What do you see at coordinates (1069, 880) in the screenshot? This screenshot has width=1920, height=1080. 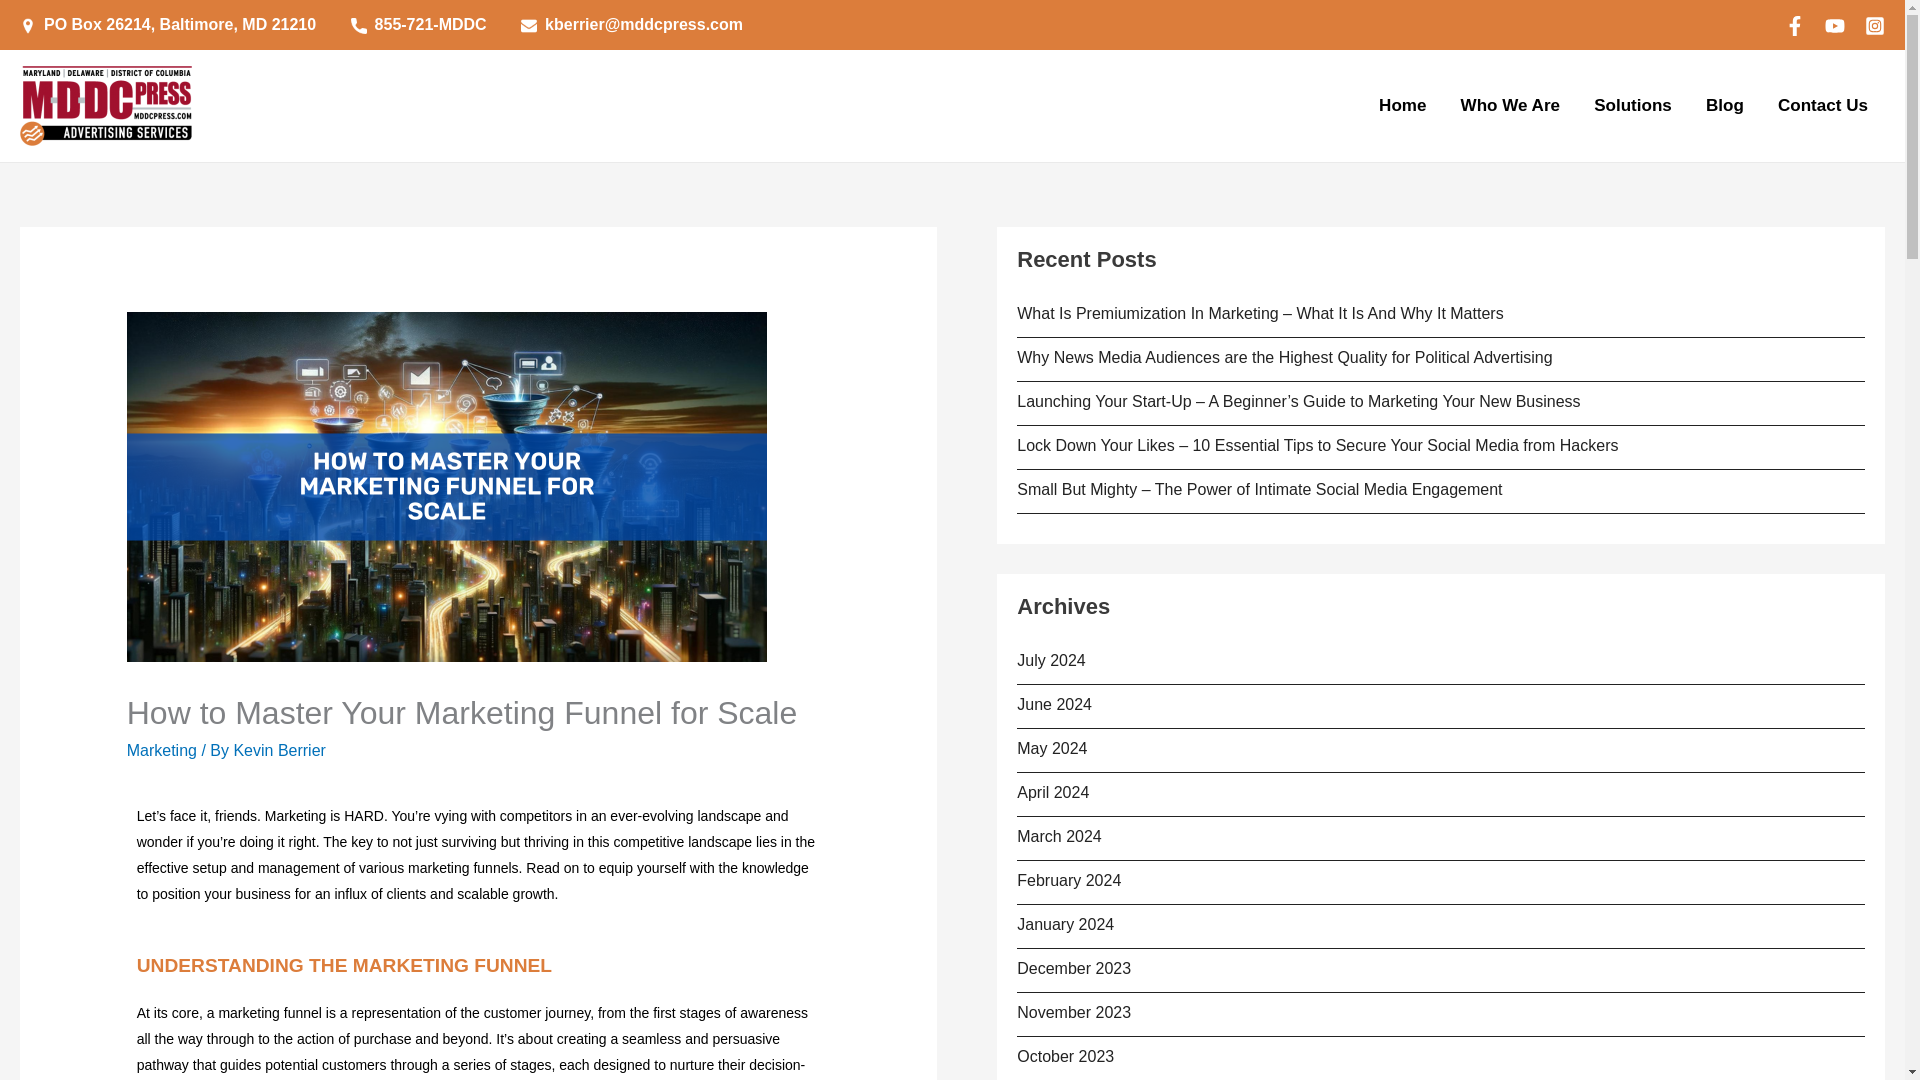 I see `February 2024` at bounding box center [1069, 880].